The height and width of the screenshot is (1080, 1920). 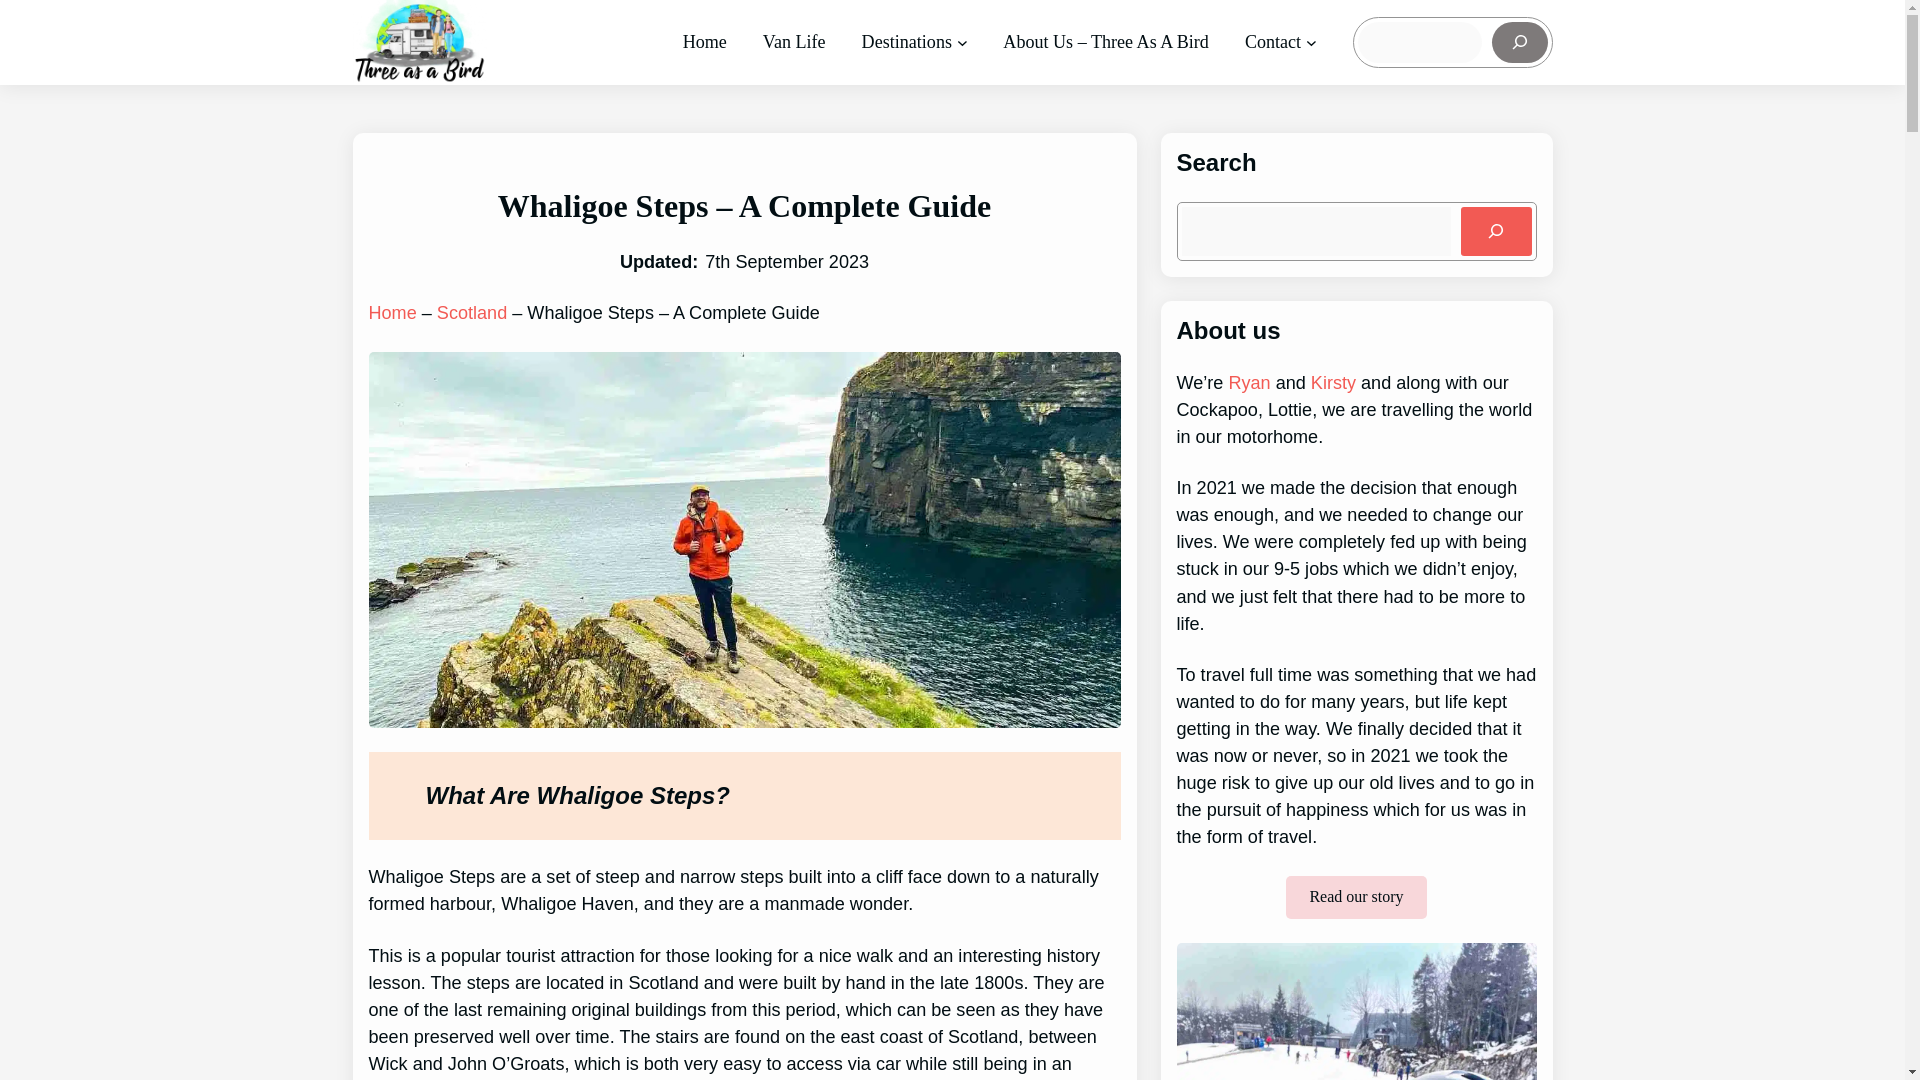 I want to click on Van Life, so click(x=794, y=42).